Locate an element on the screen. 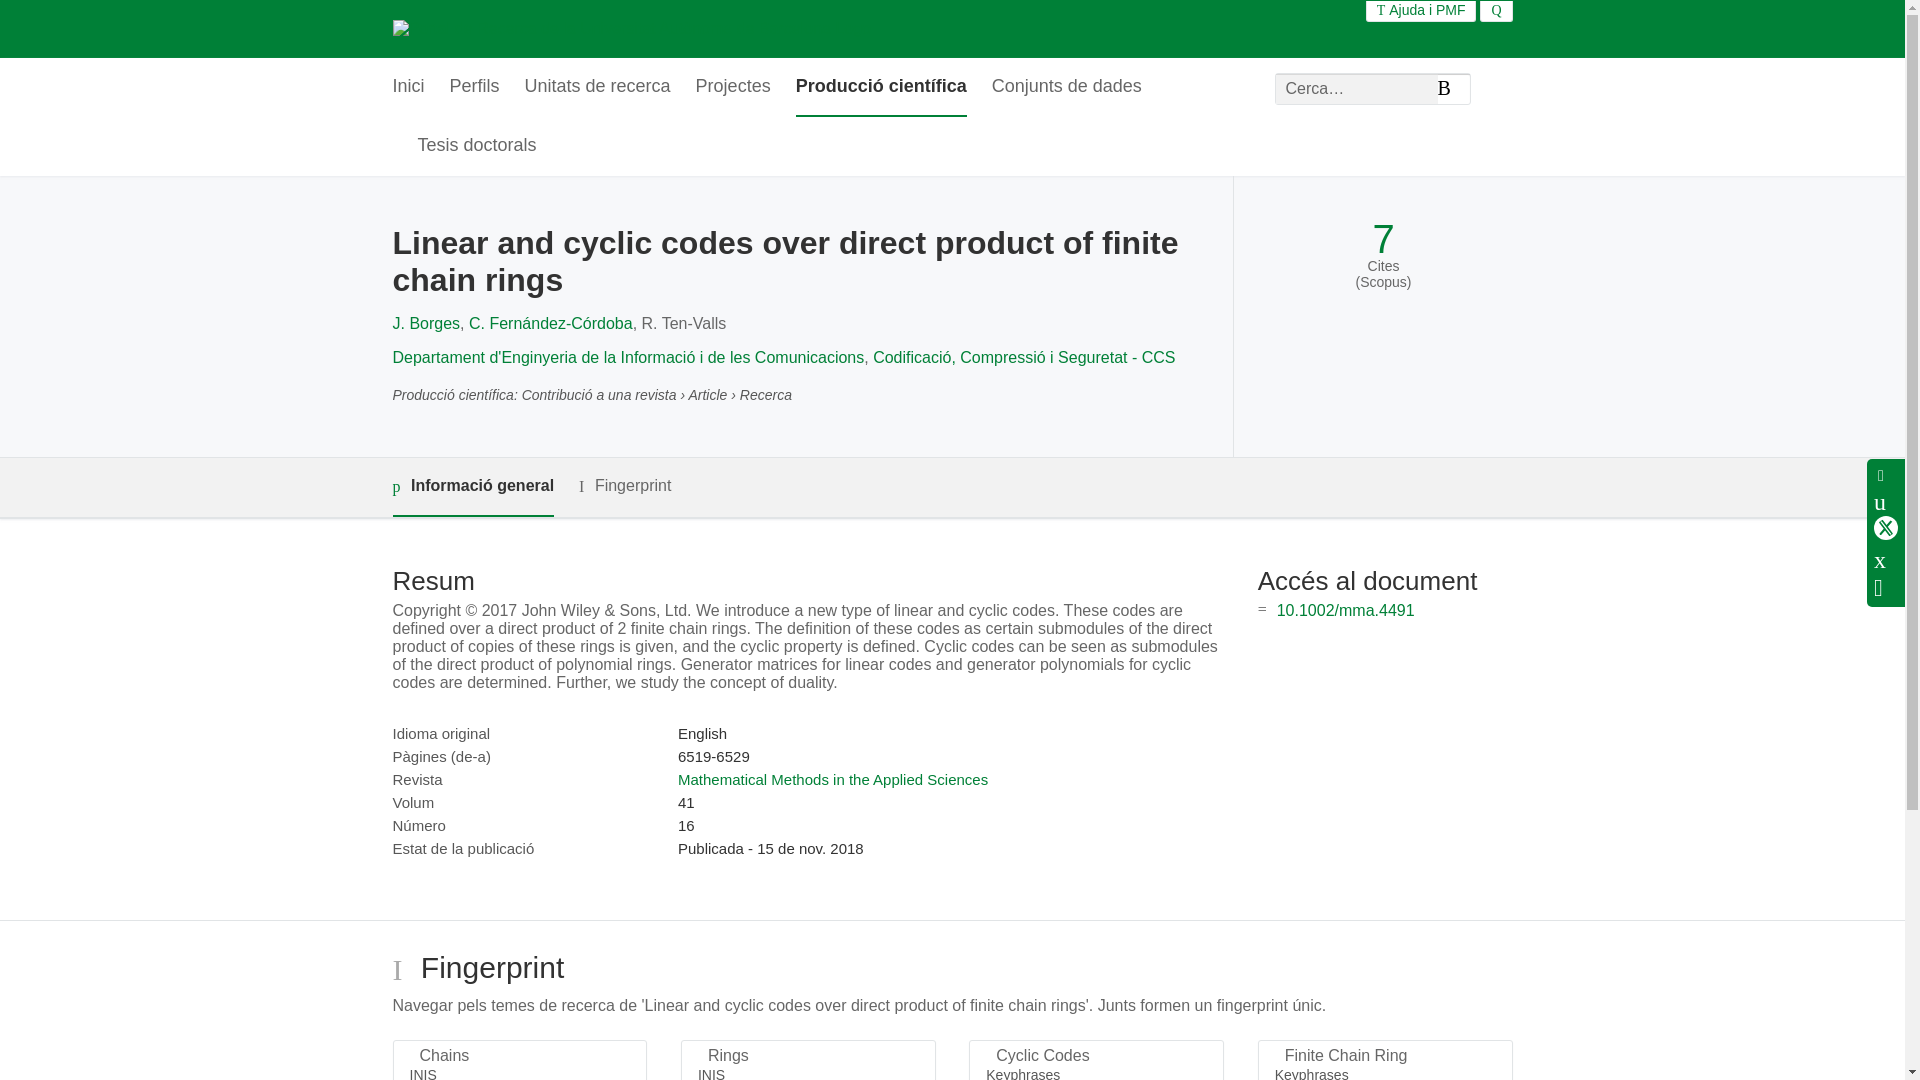 This screenshot has width=1920, height=1080. Ajuda i PMF is located at coordinates (1422, 10).